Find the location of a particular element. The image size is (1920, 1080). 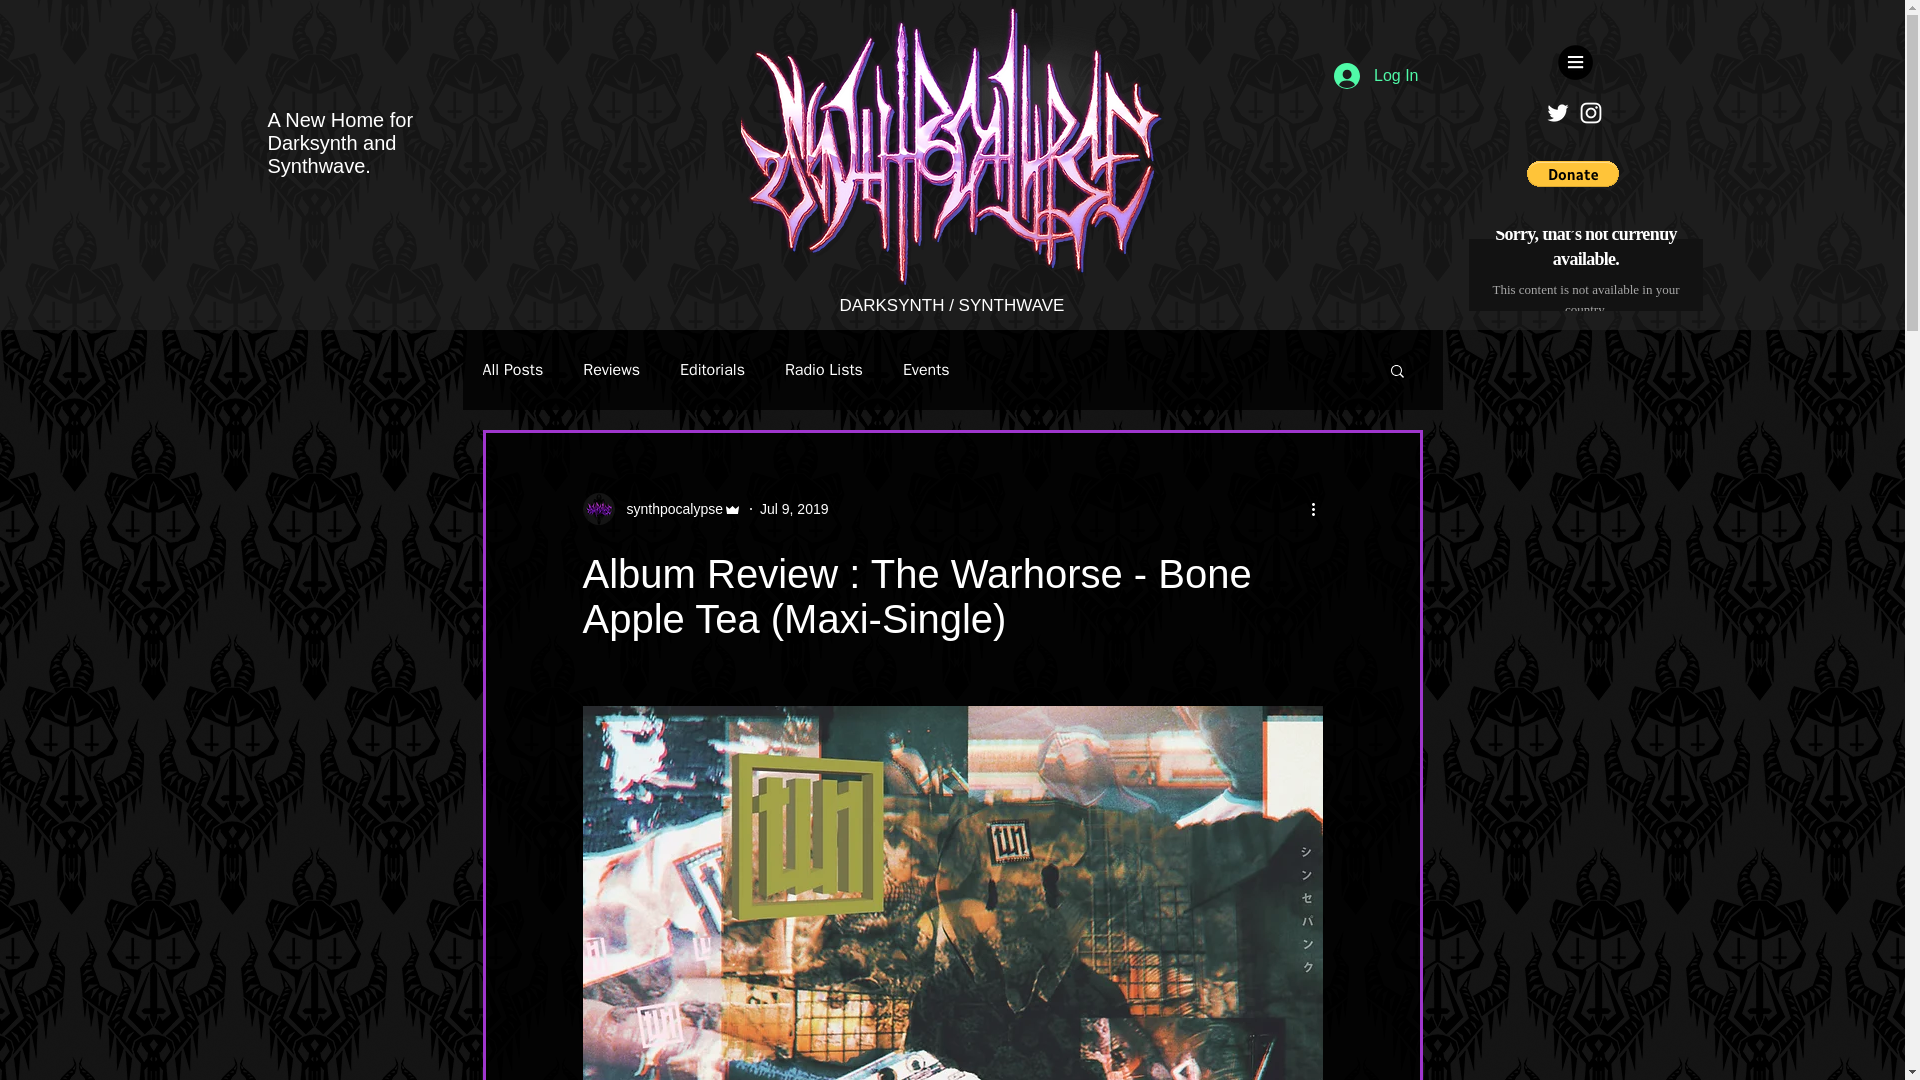

Editorials is located at coordinates (712, 370).